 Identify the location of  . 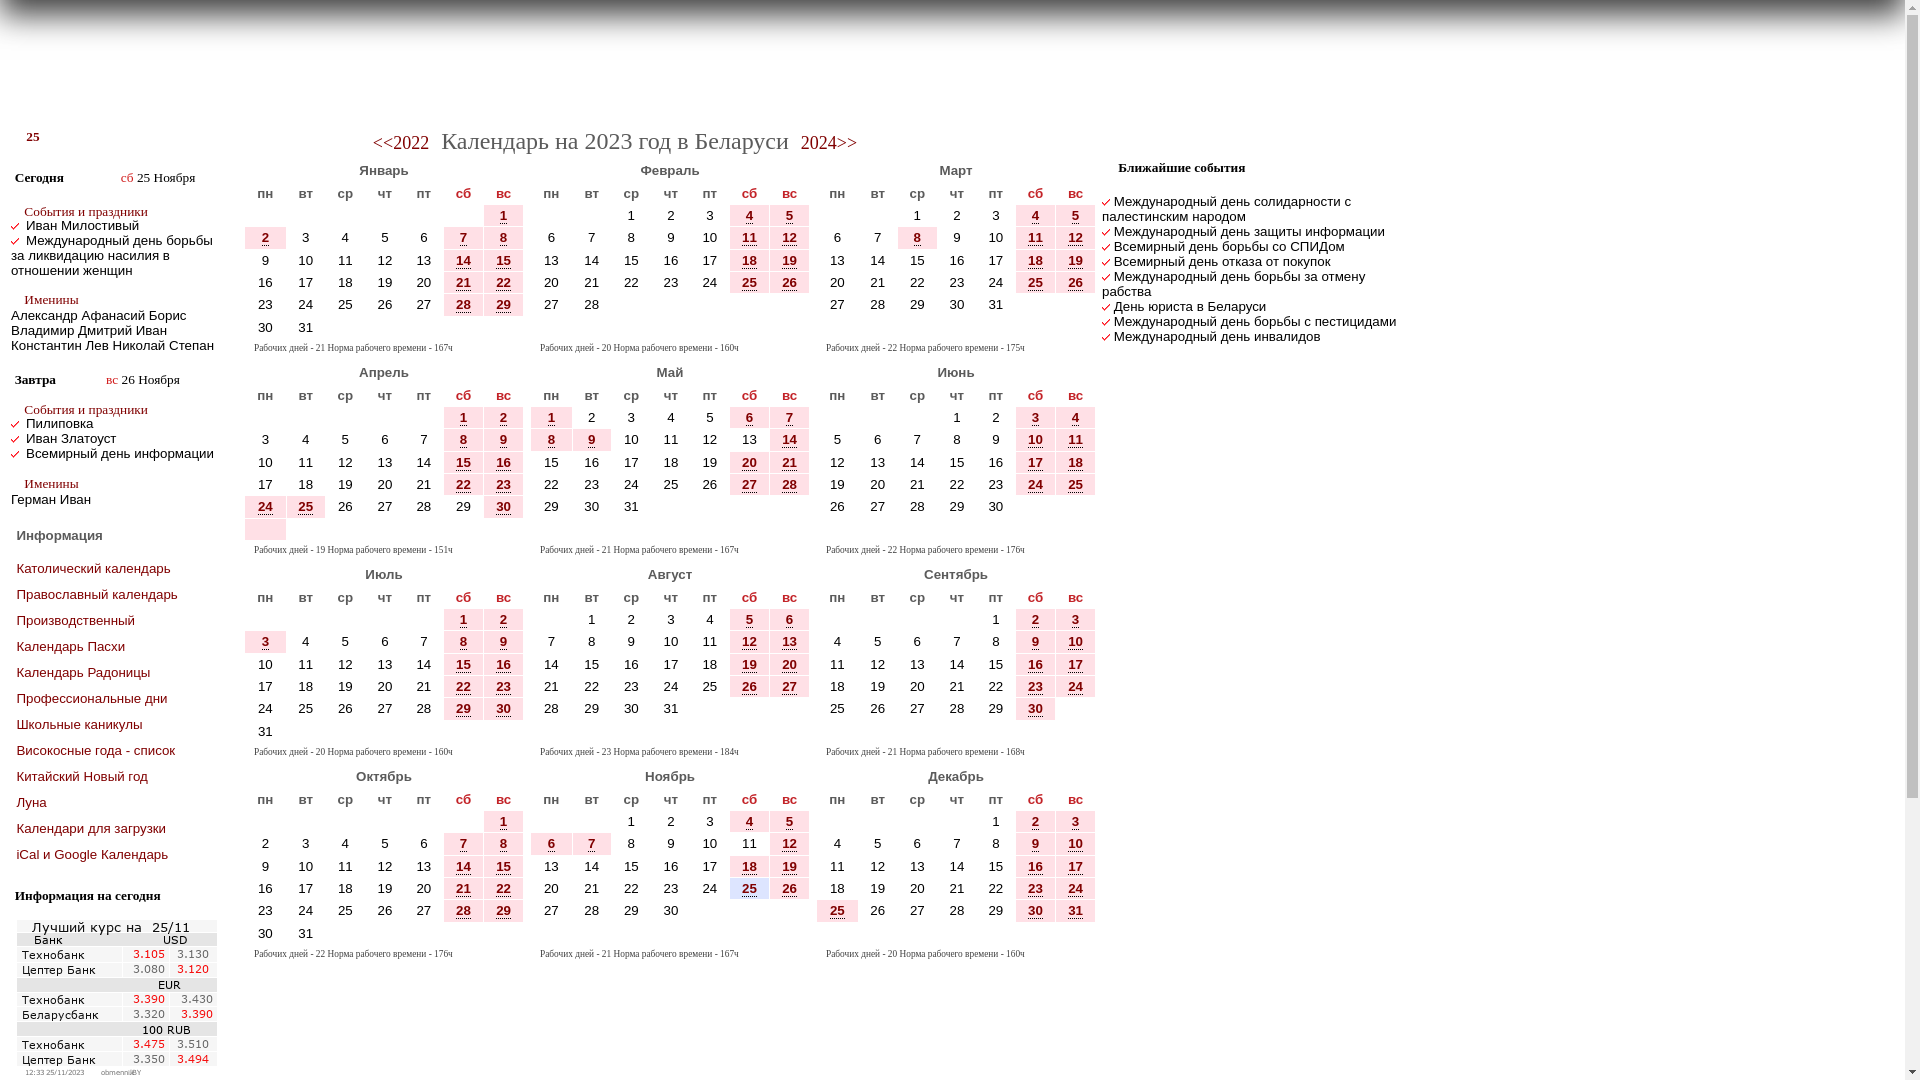
(957, 822).